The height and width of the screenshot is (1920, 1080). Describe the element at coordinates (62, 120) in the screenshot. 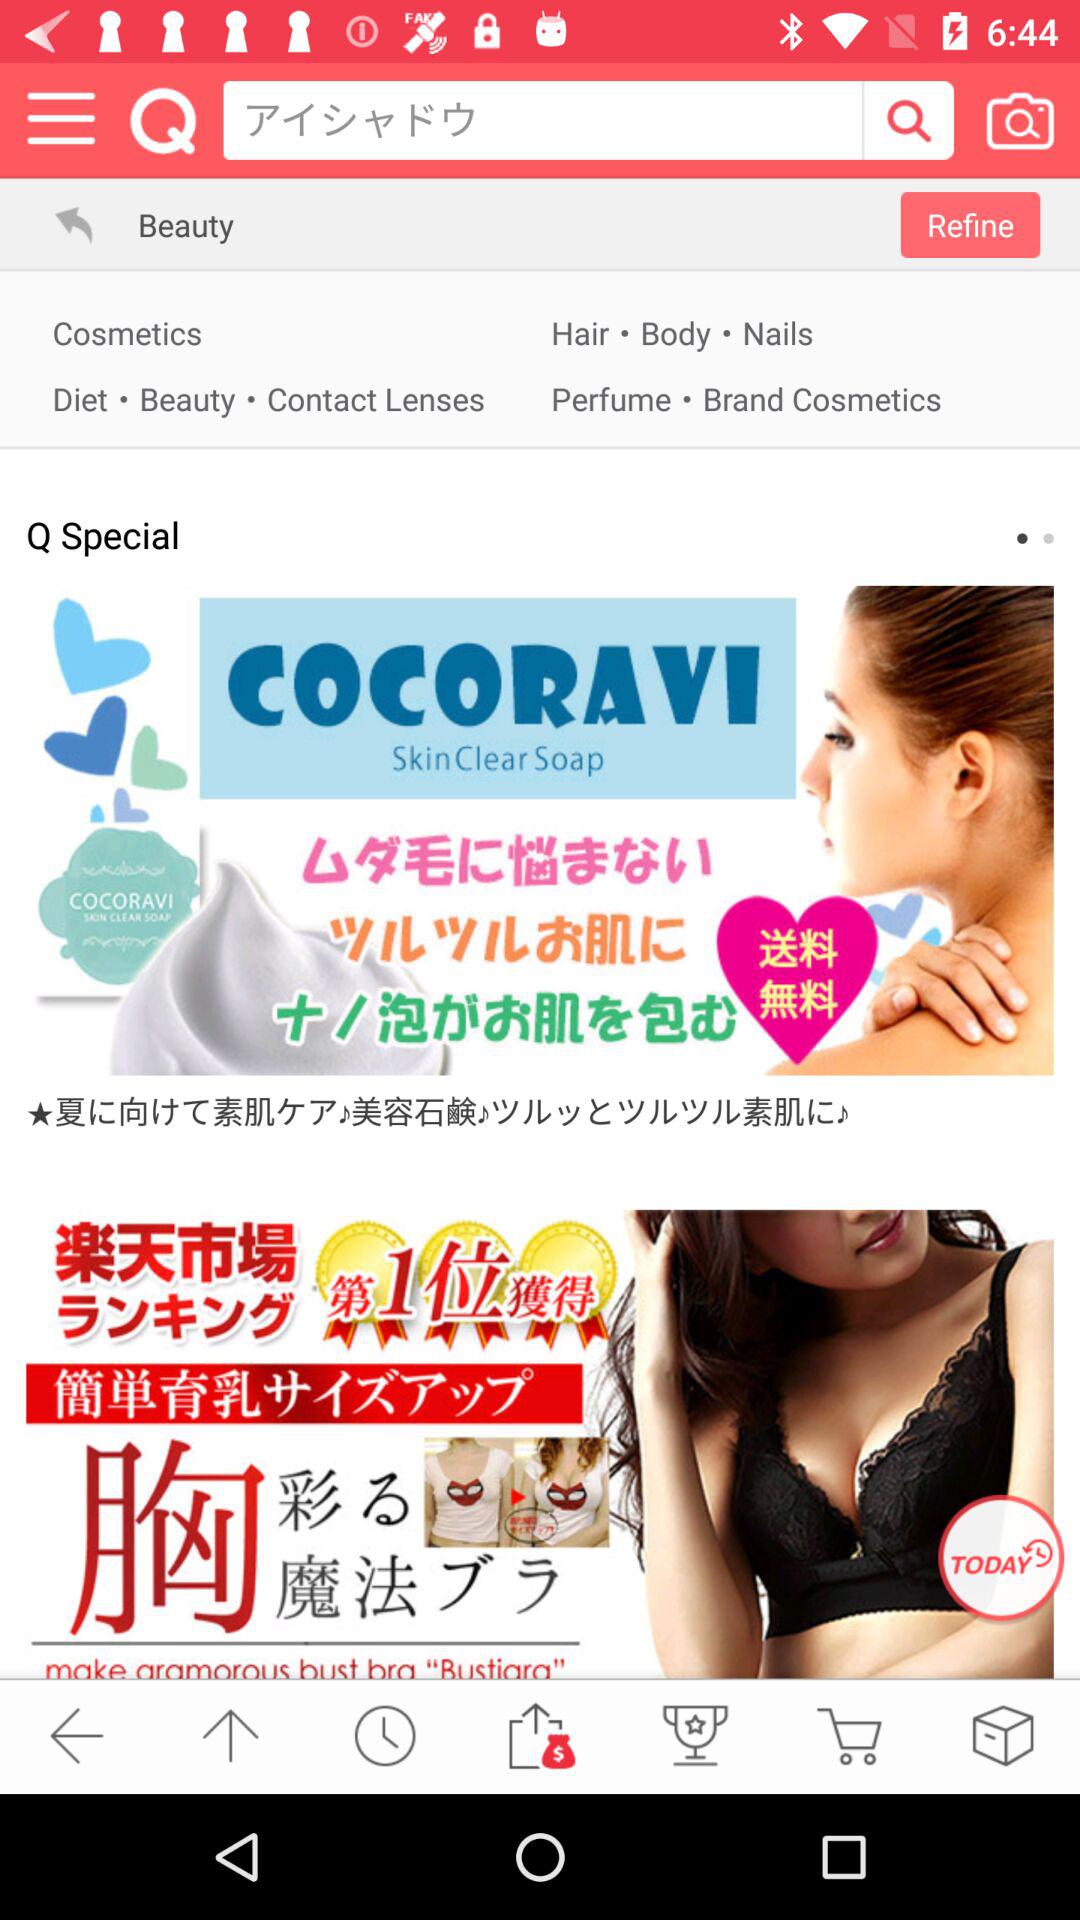

I see `menu button` at that location.